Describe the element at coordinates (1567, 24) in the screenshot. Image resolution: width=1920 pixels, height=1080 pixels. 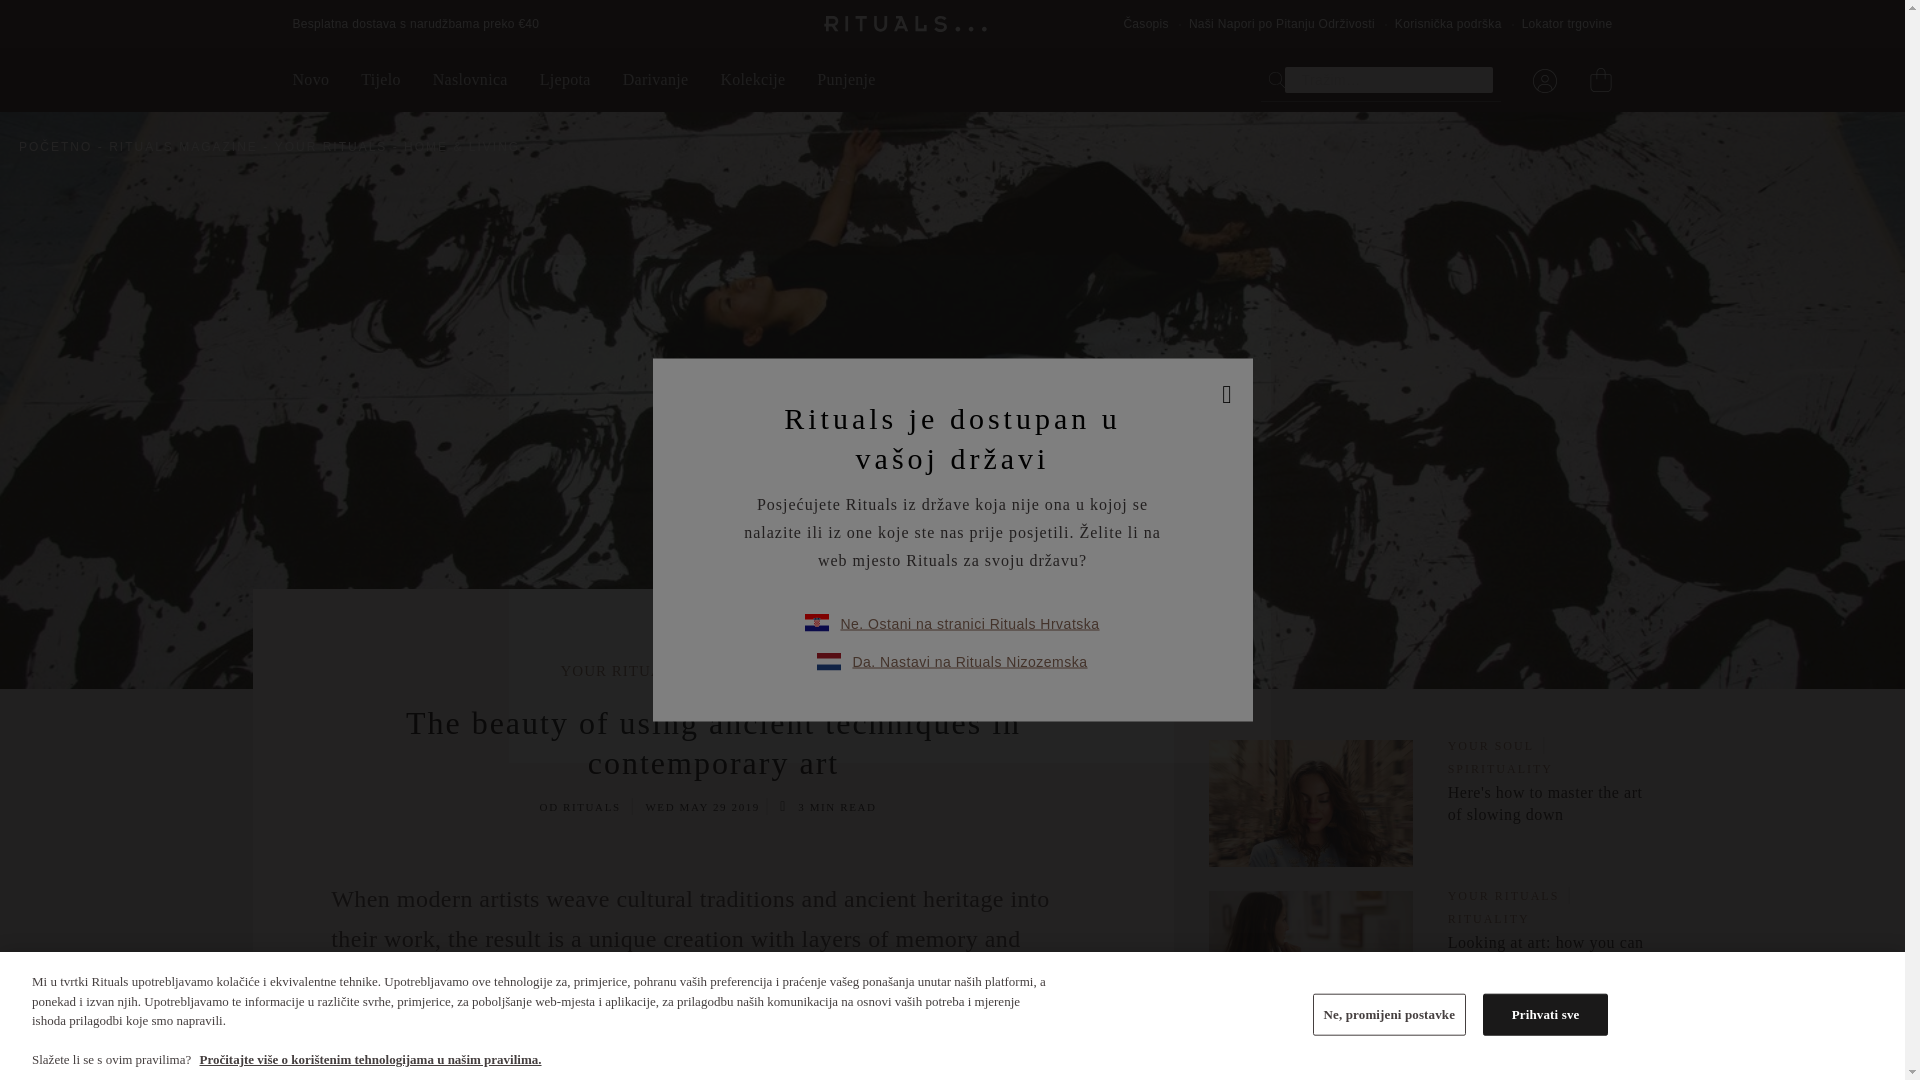
I see `Lokator trgovine` at that location.